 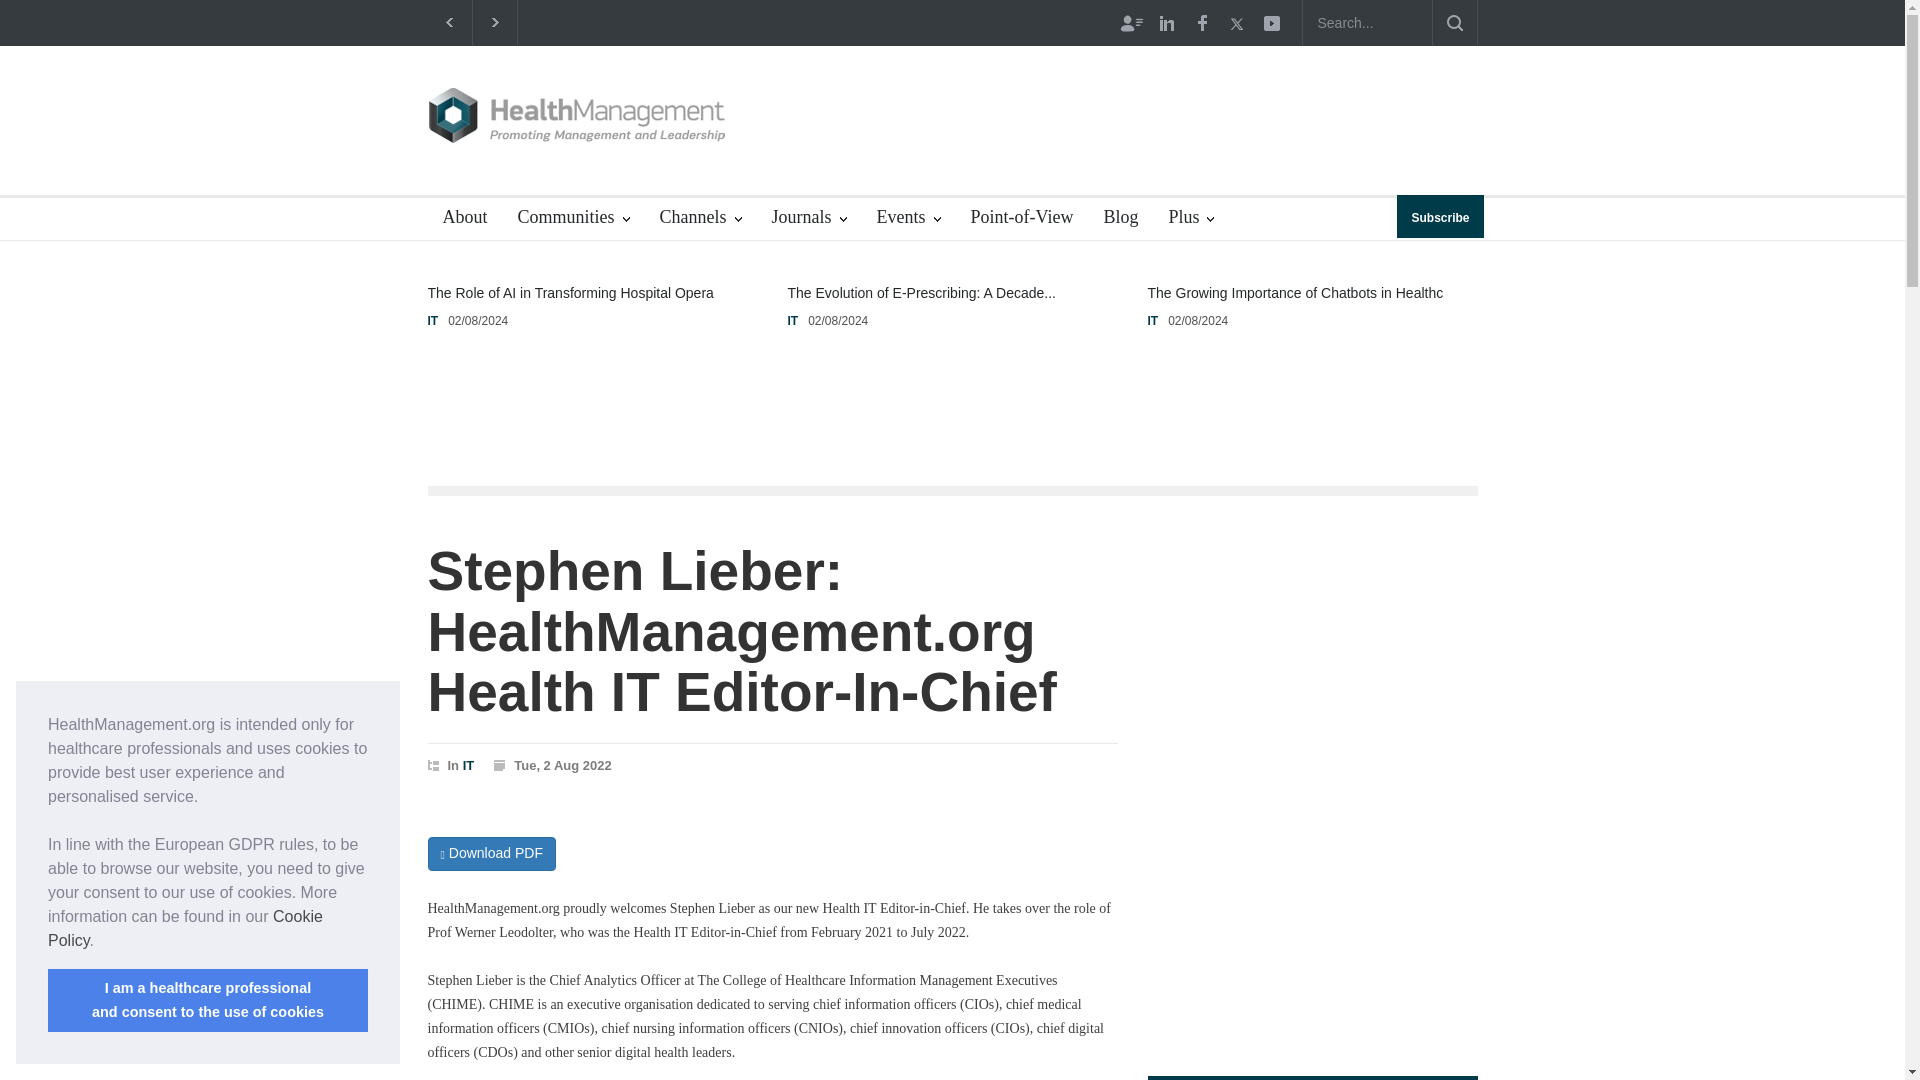 What do you see at coordinates (1167, 22) in the screenshot?
I see `linkedin` at bounding box center [1167, 22].